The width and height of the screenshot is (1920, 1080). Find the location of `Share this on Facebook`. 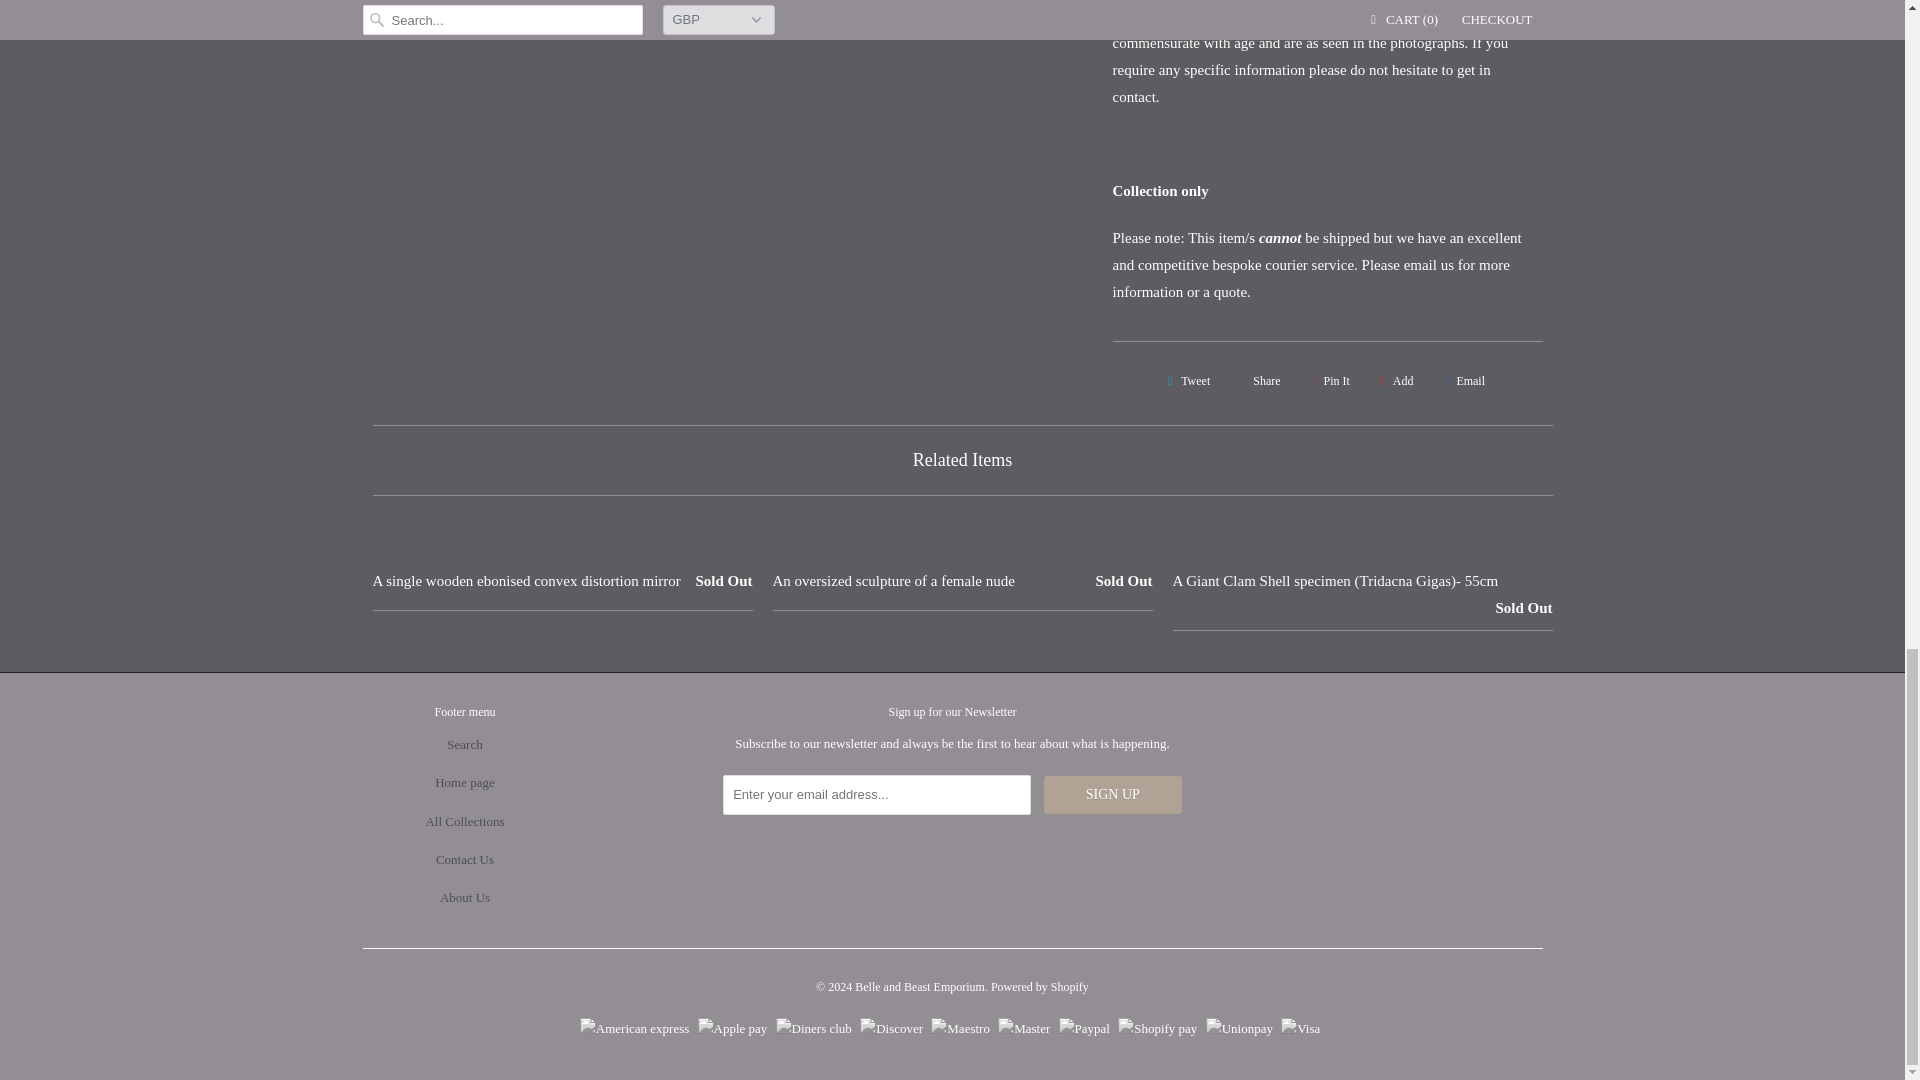

Share this on Facebook is located at coordinates (1257, 381).